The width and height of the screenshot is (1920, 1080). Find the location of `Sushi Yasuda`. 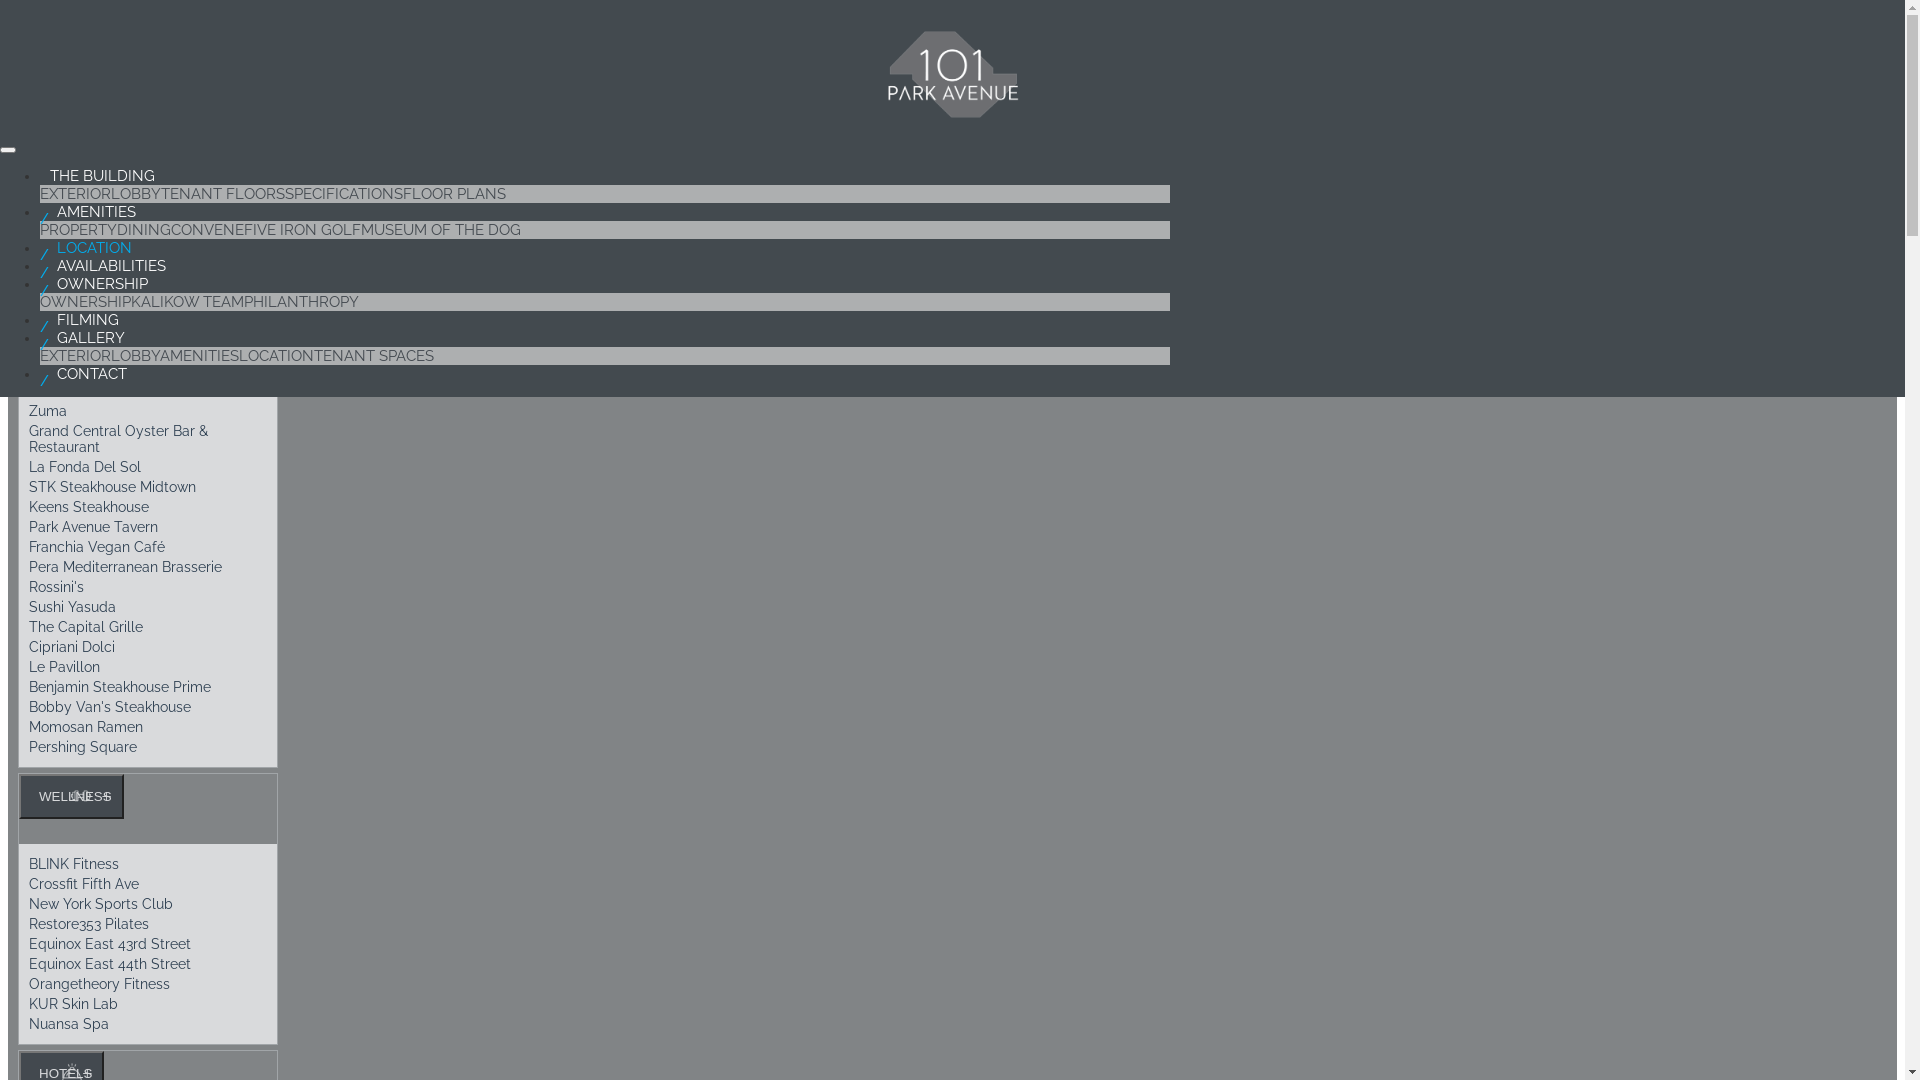

Sushi Yasuda is located at coordinates (148, 607).